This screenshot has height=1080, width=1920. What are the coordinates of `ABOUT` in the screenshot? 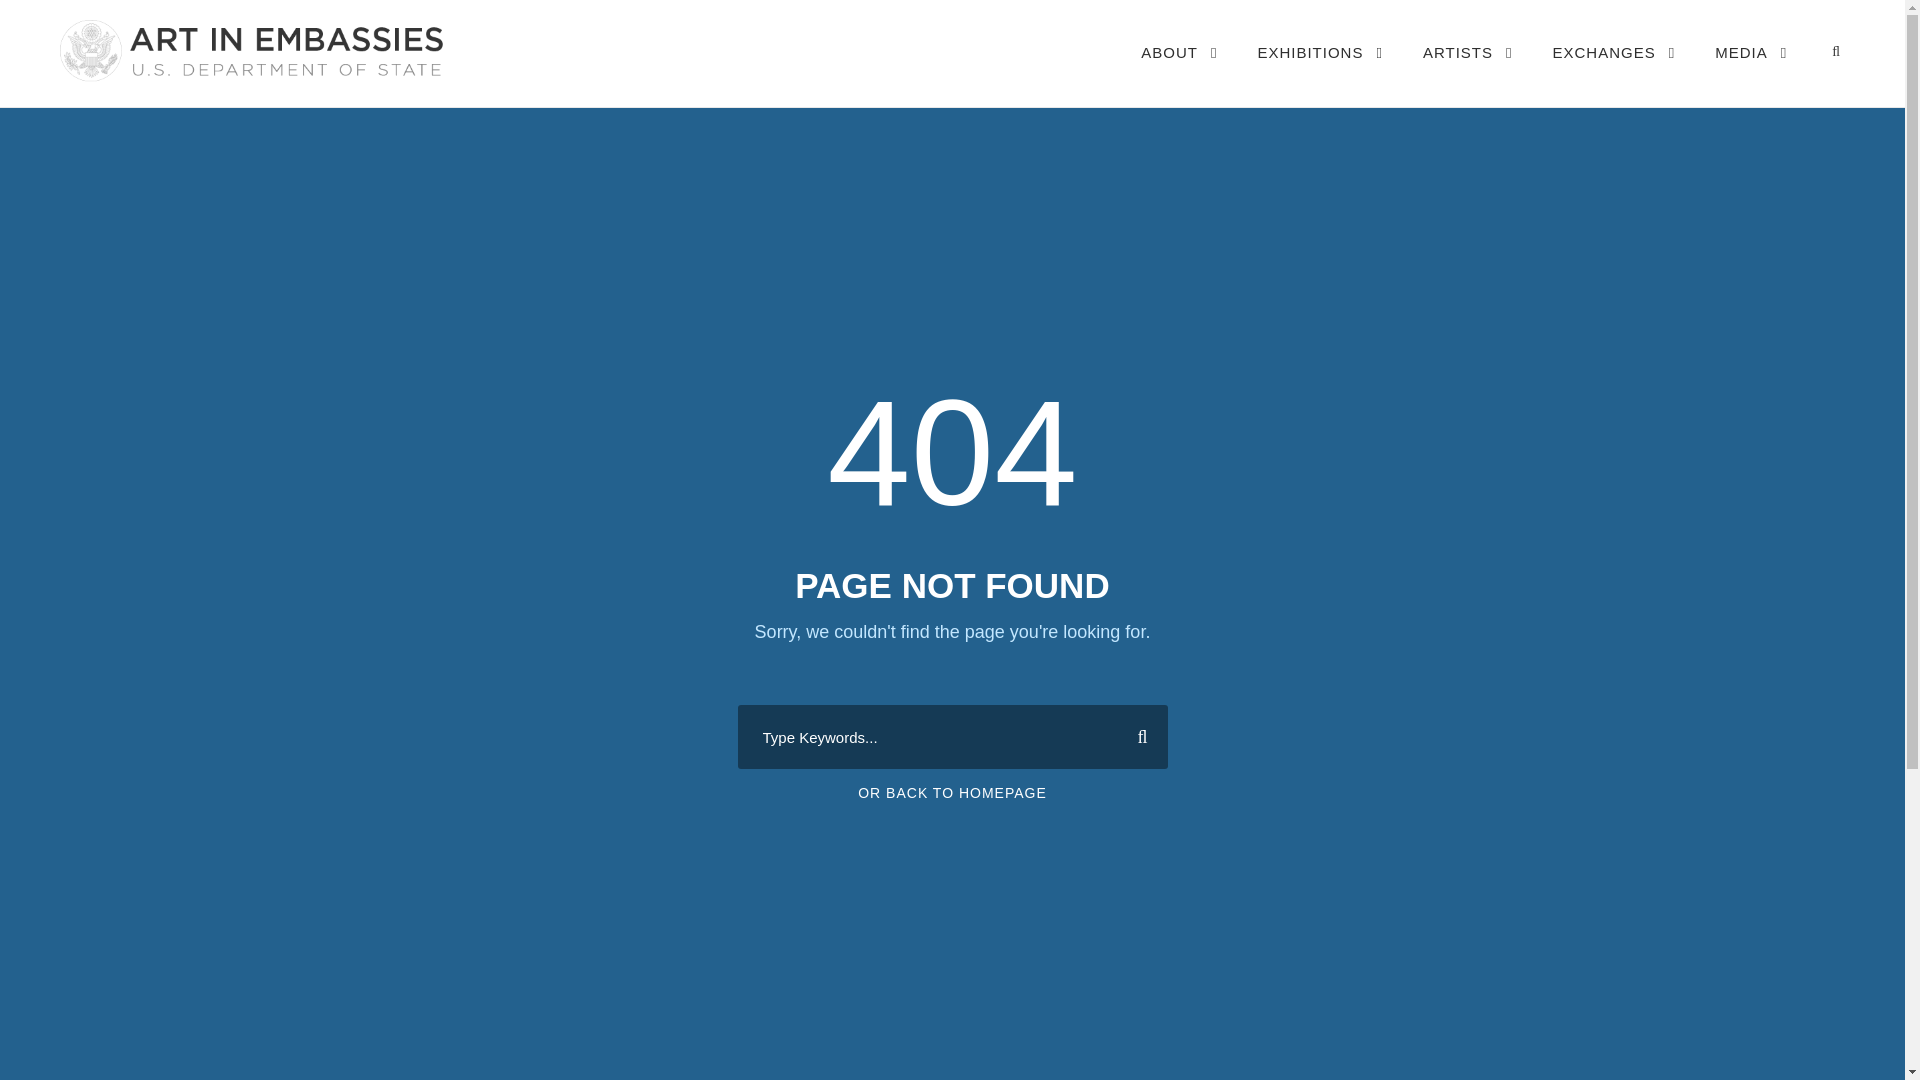 It's located at (1178, 72).